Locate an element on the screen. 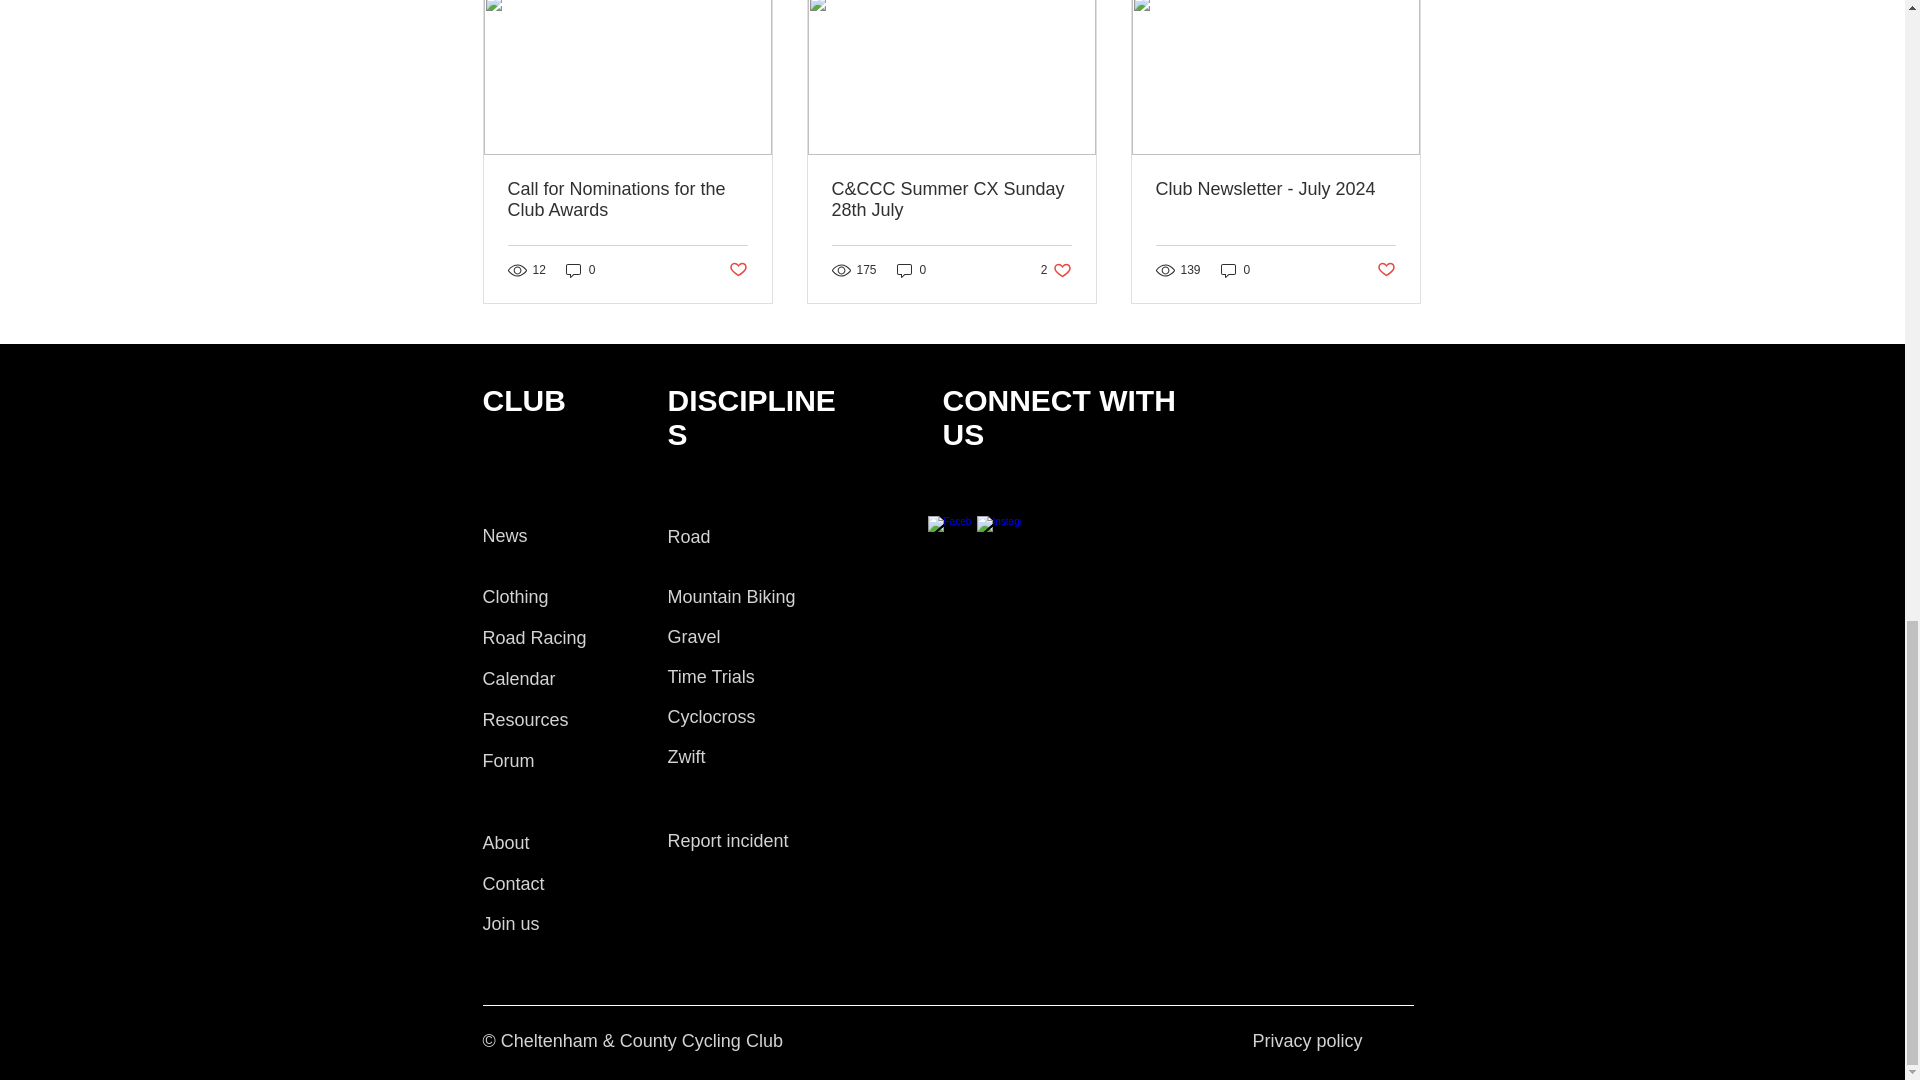 Image resolution: width=1920 pixels, height=1080 pixels. Road Racing is located at coordinates (533, 638).